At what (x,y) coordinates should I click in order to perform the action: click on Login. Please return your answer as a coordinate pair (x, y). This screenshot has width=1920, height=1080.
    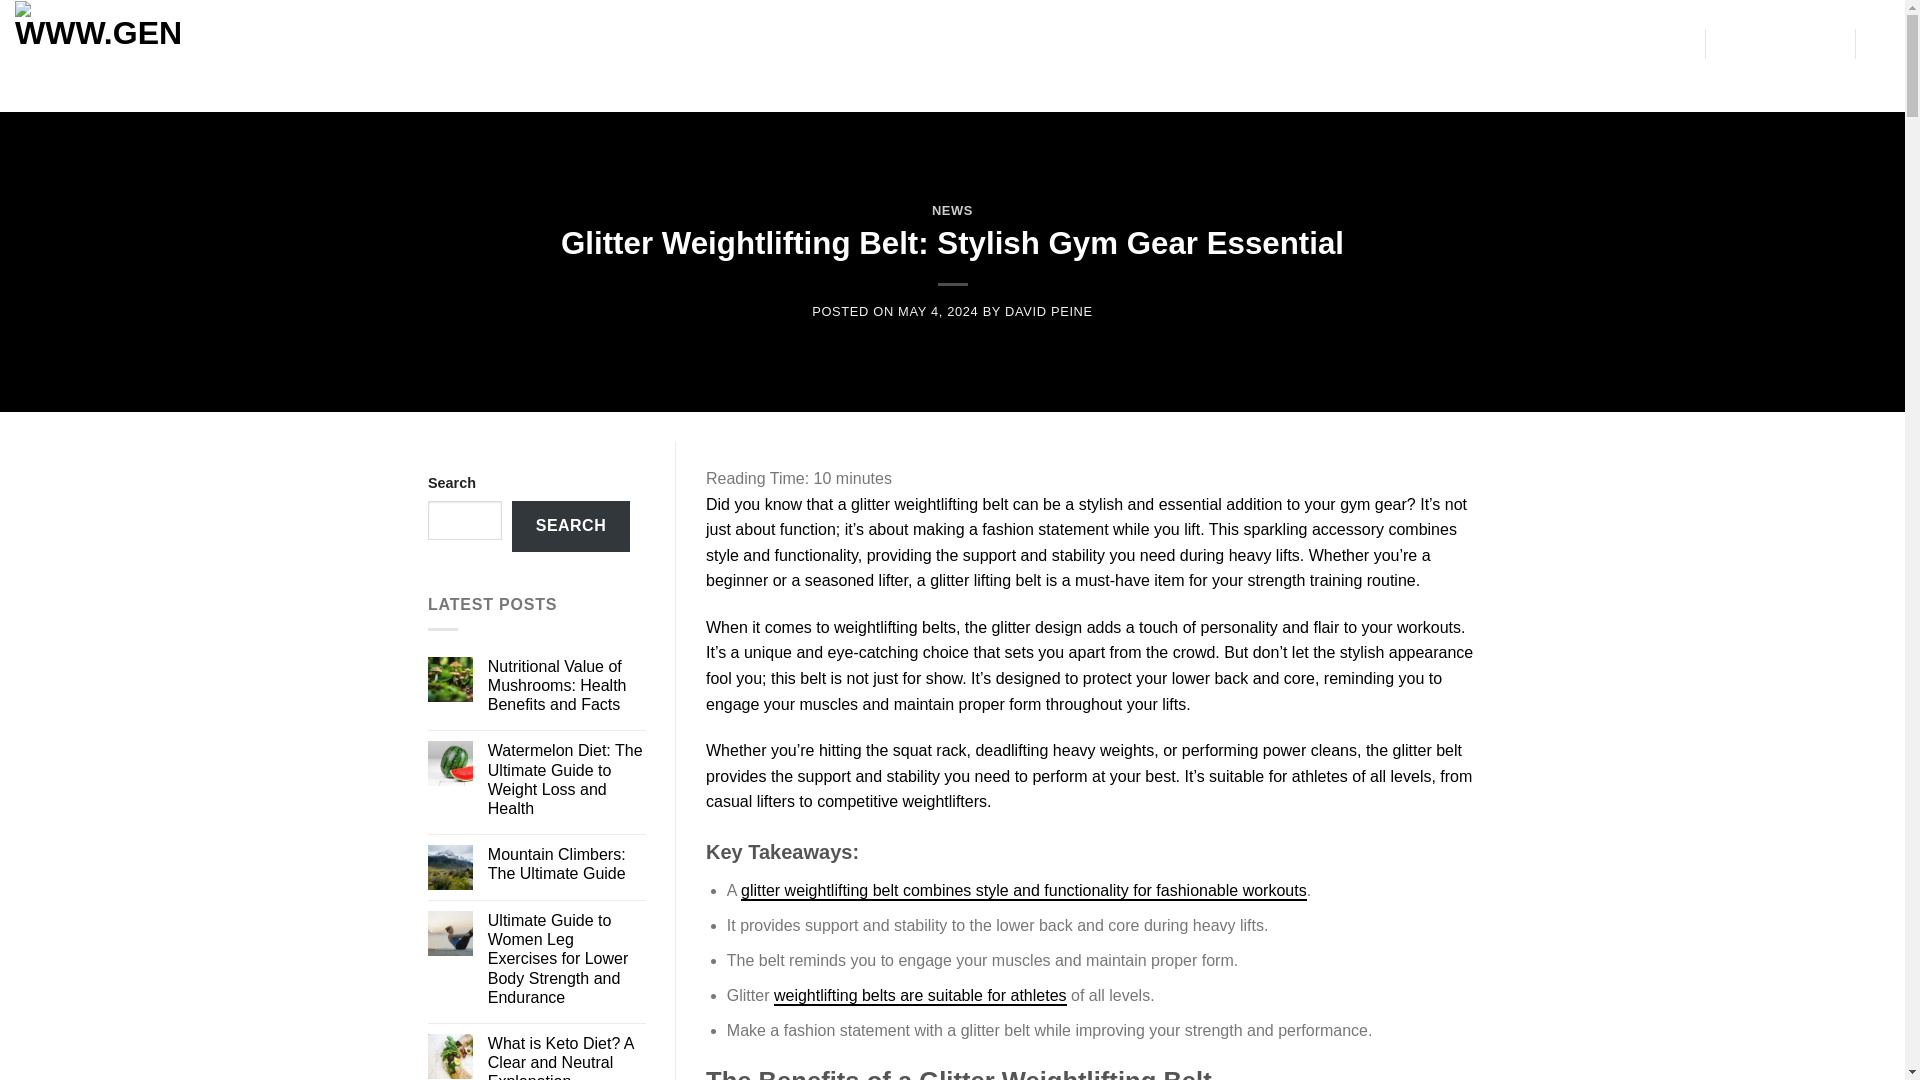
    Looking at the image, I should click on (1880, 43).